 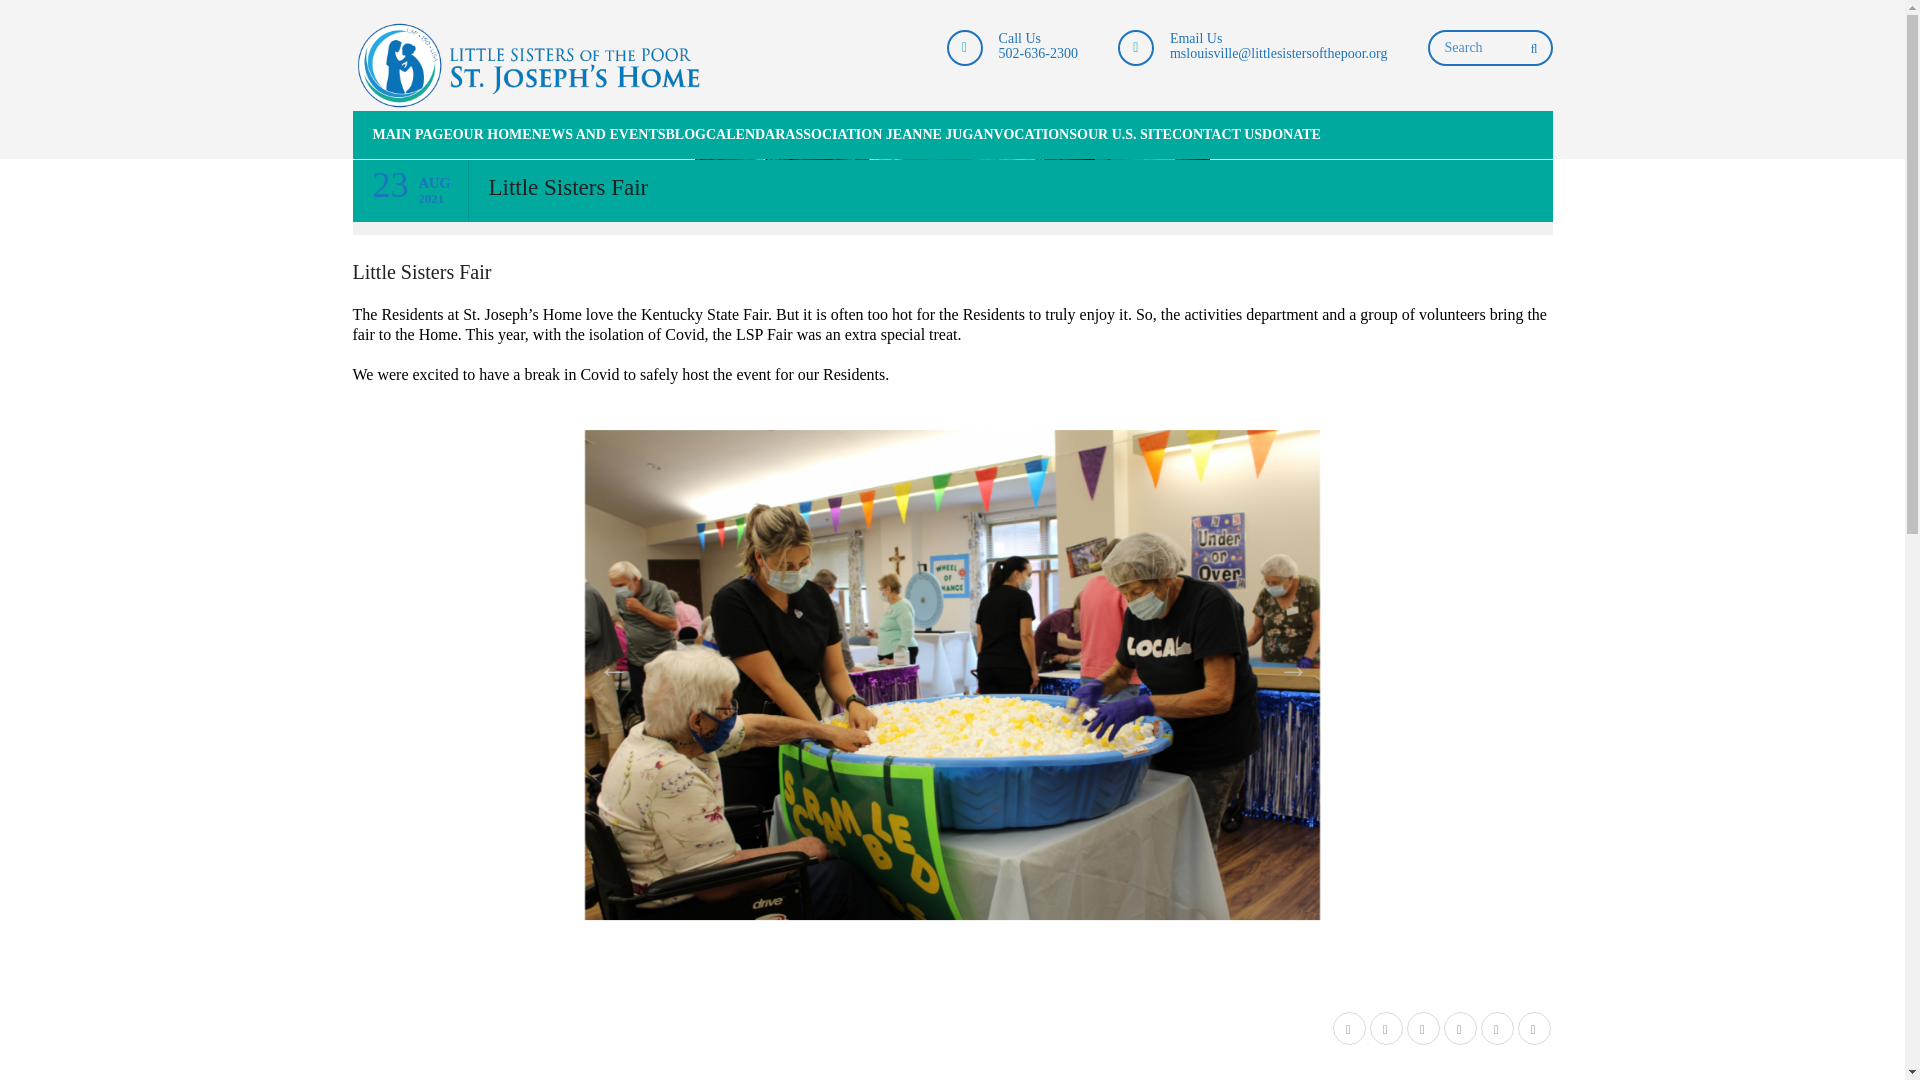 I want to click on CONTACT US, so click(x=1216, y=134).